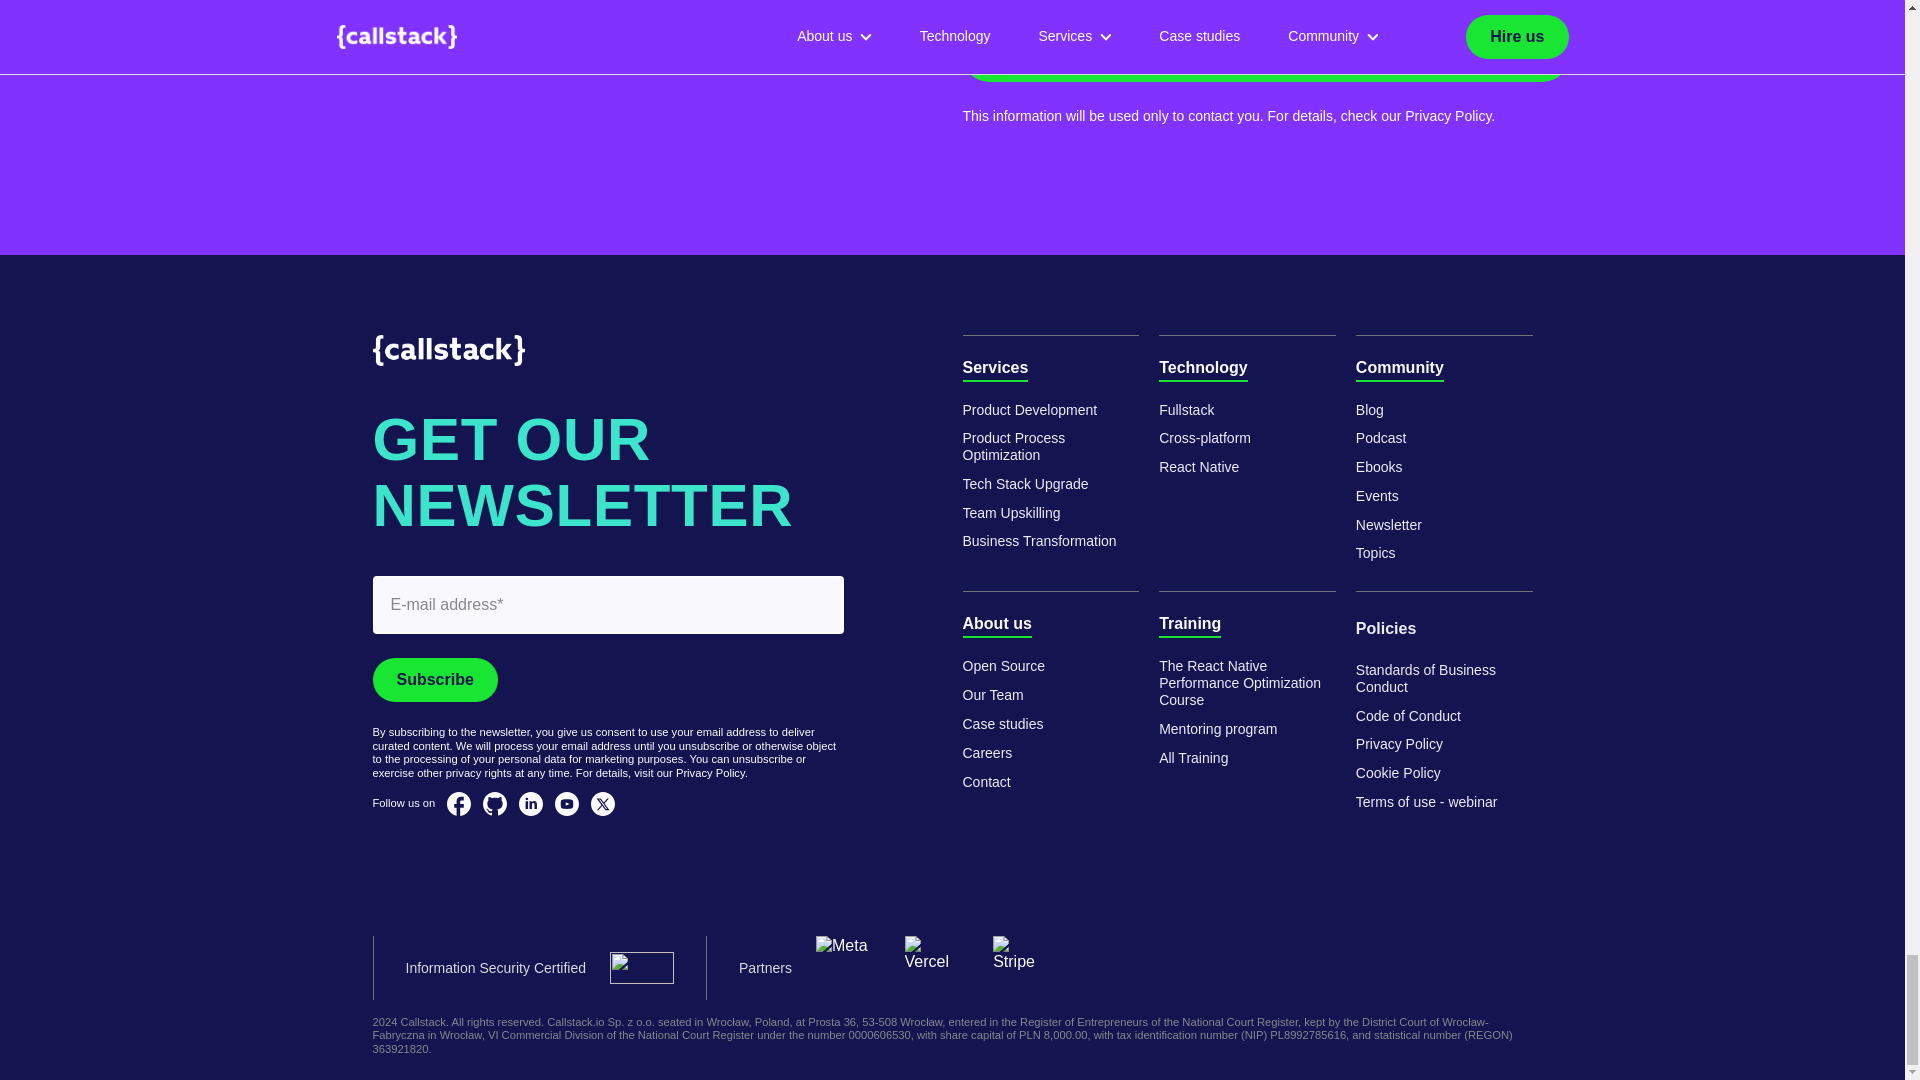 The height and width of the screenshot is (1080, 1920). Describe the element at coordinates (1002, 666) in the screenshot. I see `Open Source` at that location.